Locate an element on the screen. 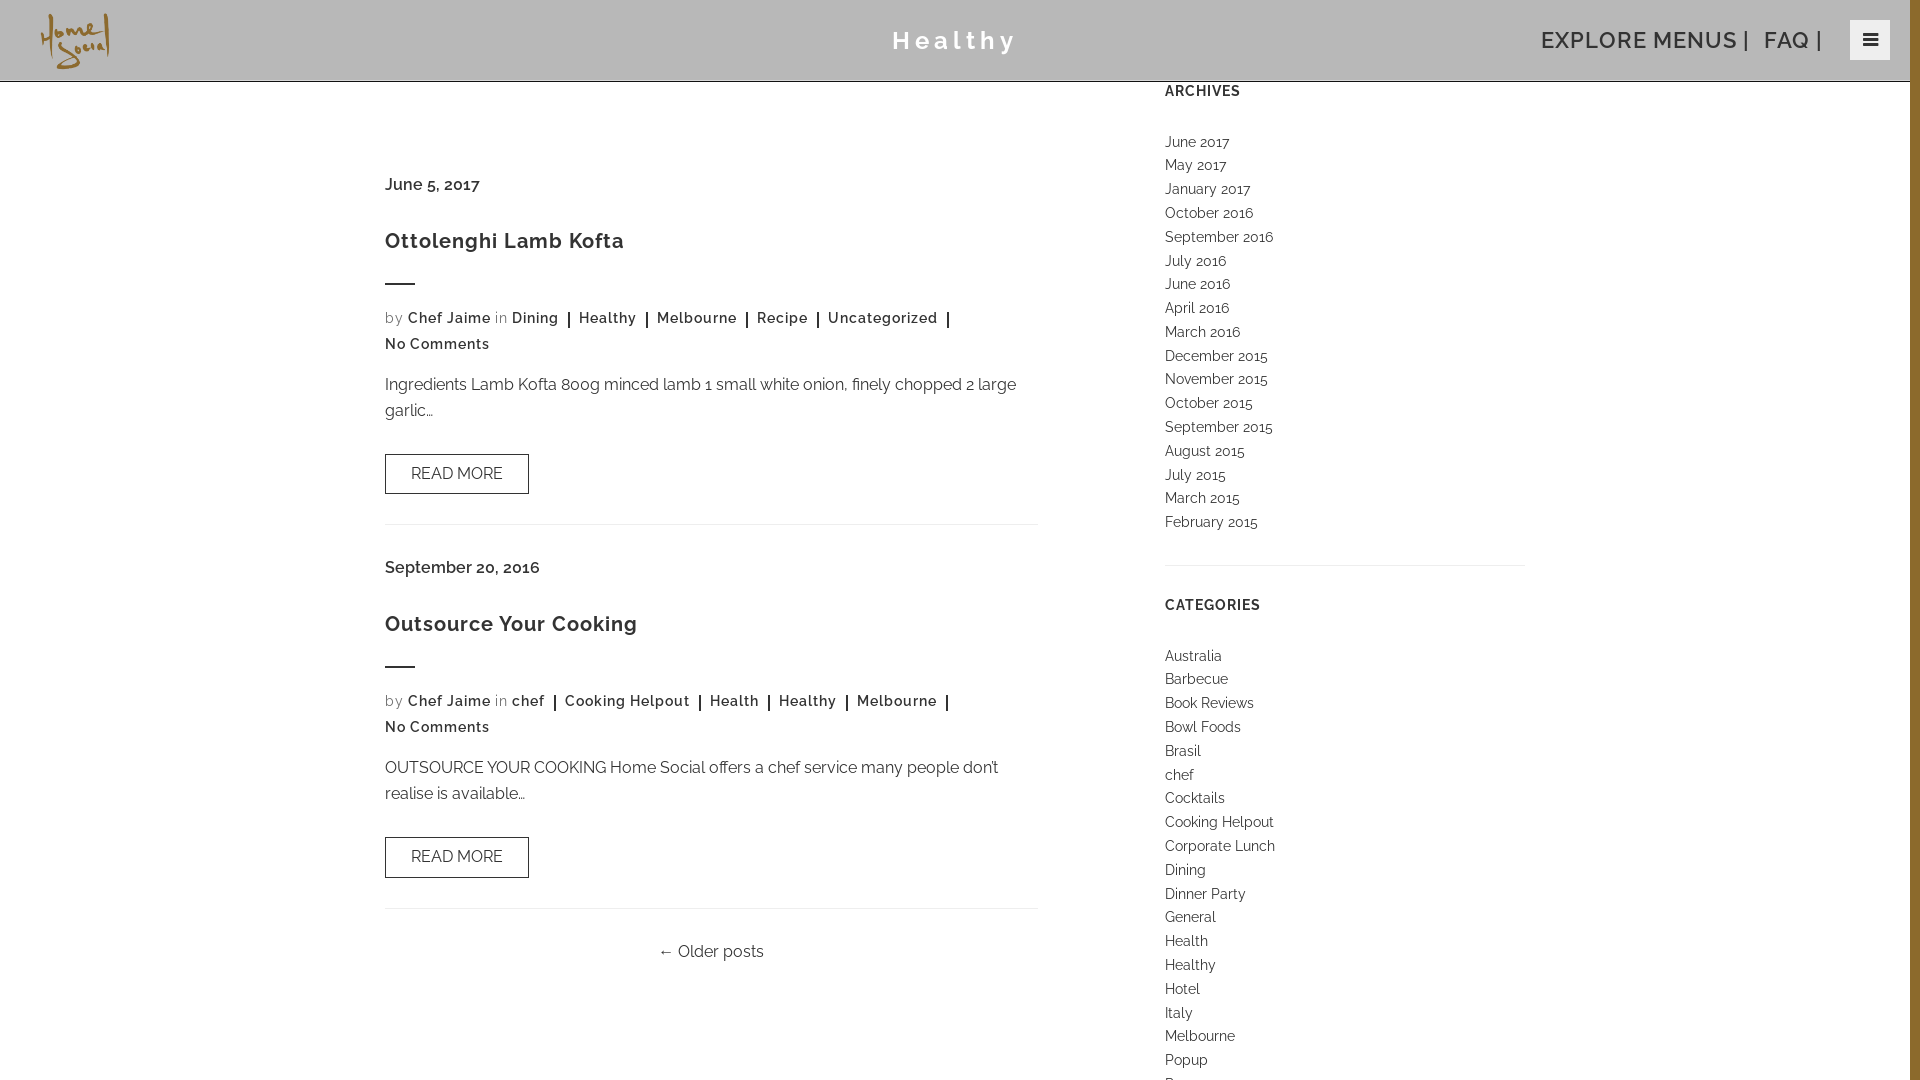  Barbecue is located at coordinates (1196, 679).